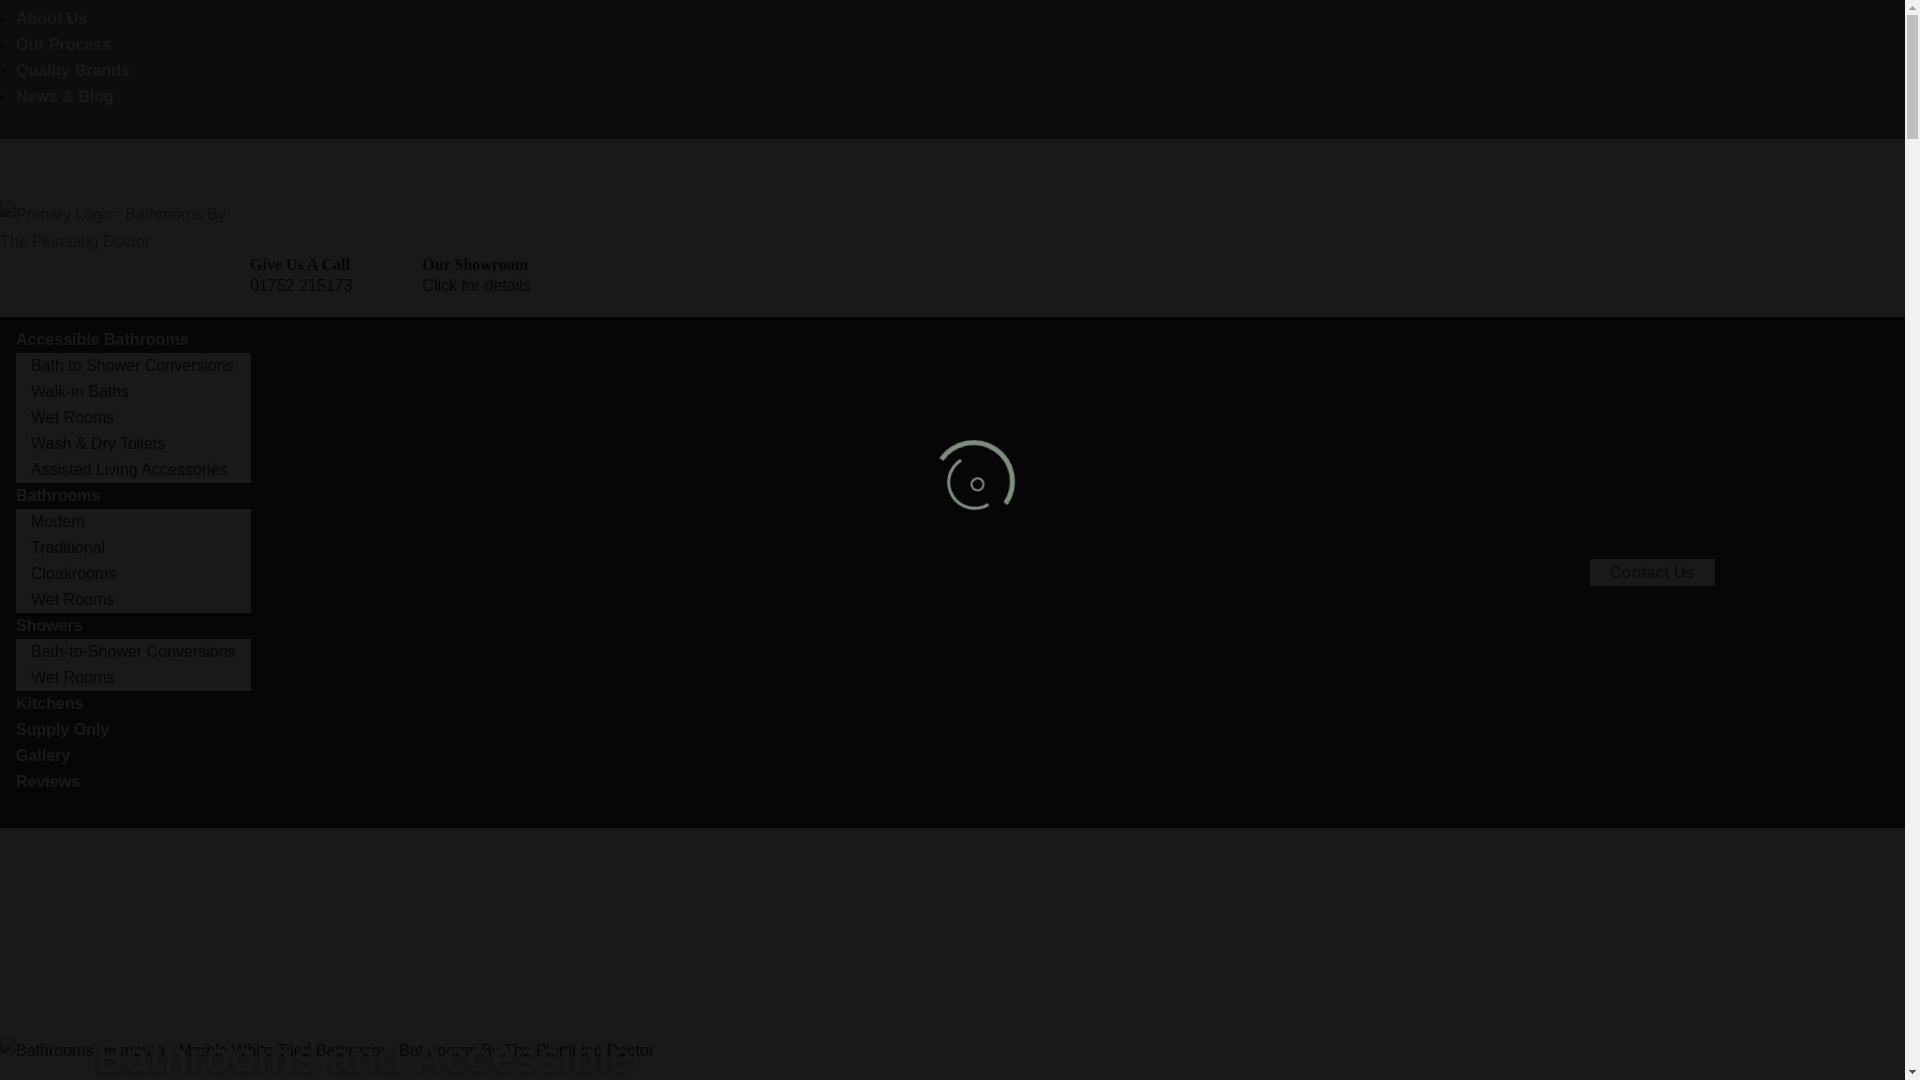 This screenshot has height=1080, width=1920. I want to click on Primary Logo - Bathrooms By The Plumbing Doctor, so click(124, 227).